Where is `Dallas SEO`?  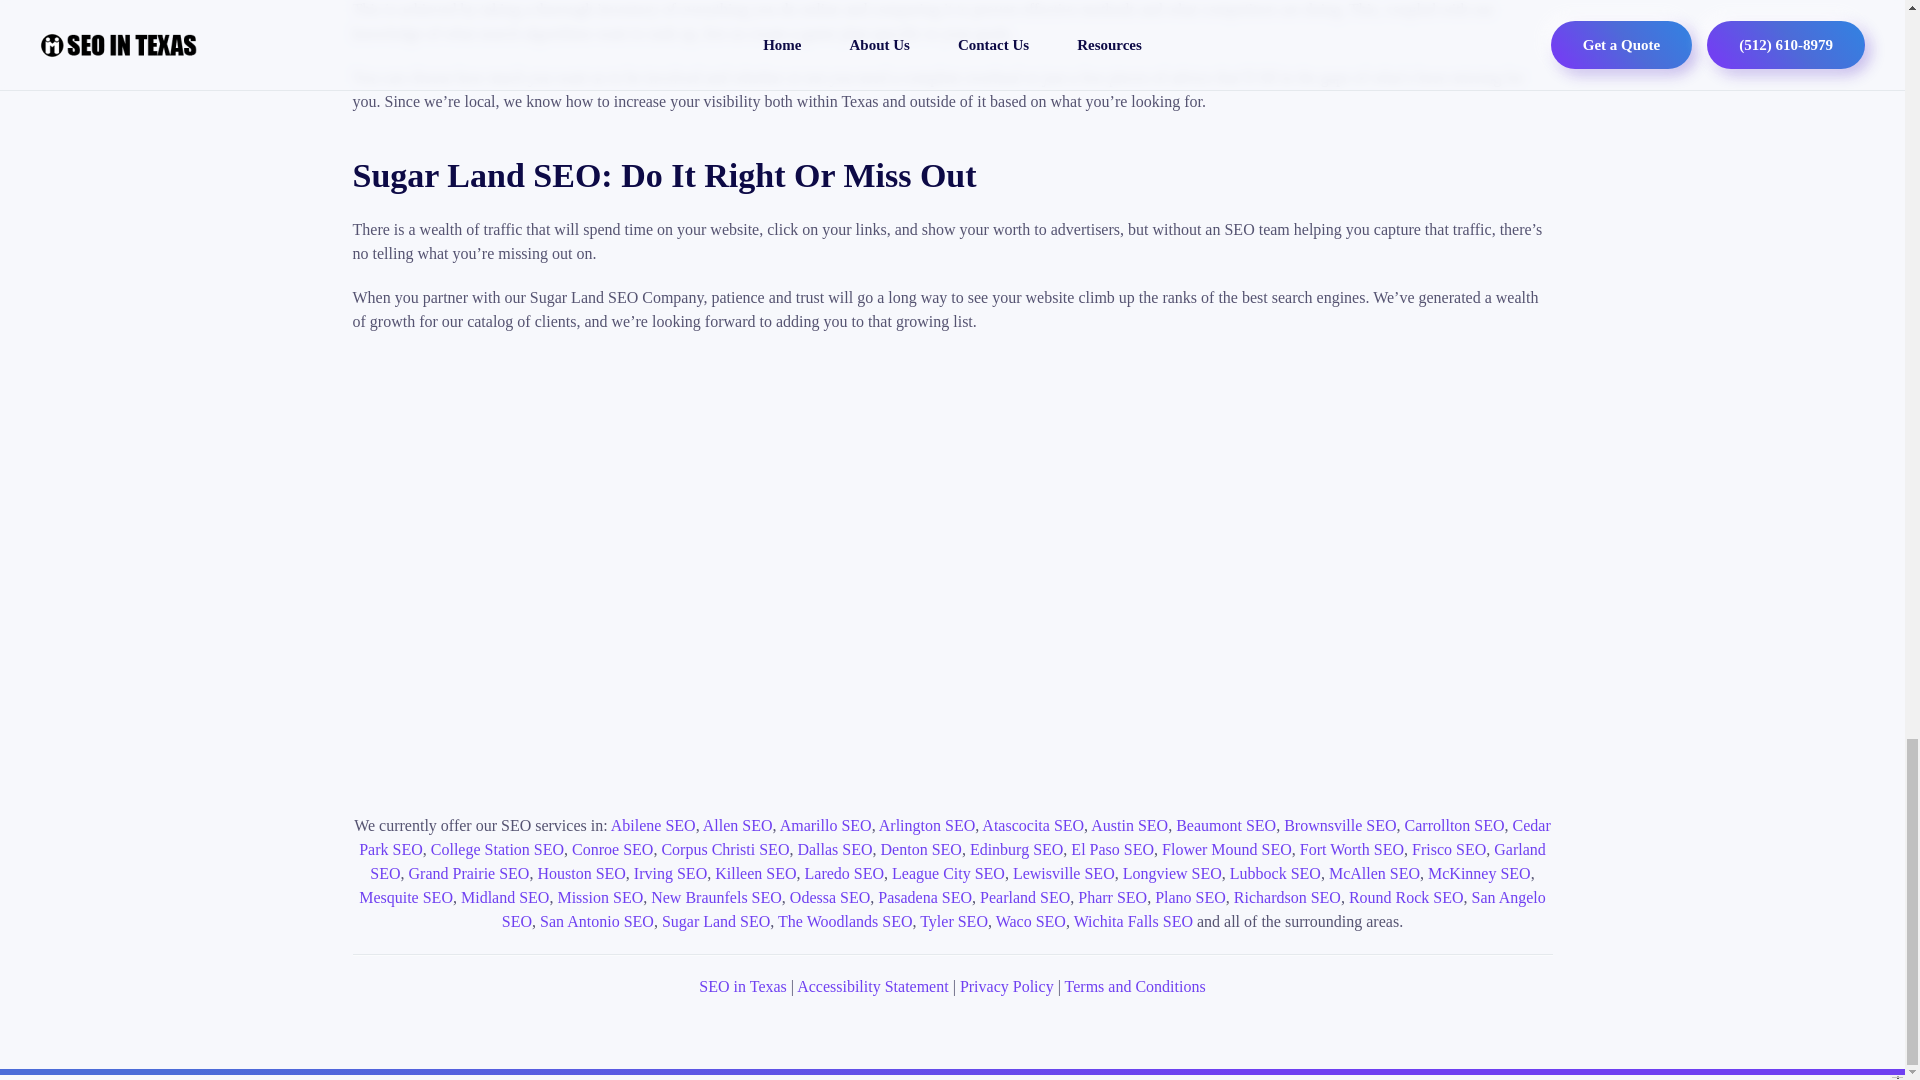 Dallas SEO is located at coordinates (834, 849).